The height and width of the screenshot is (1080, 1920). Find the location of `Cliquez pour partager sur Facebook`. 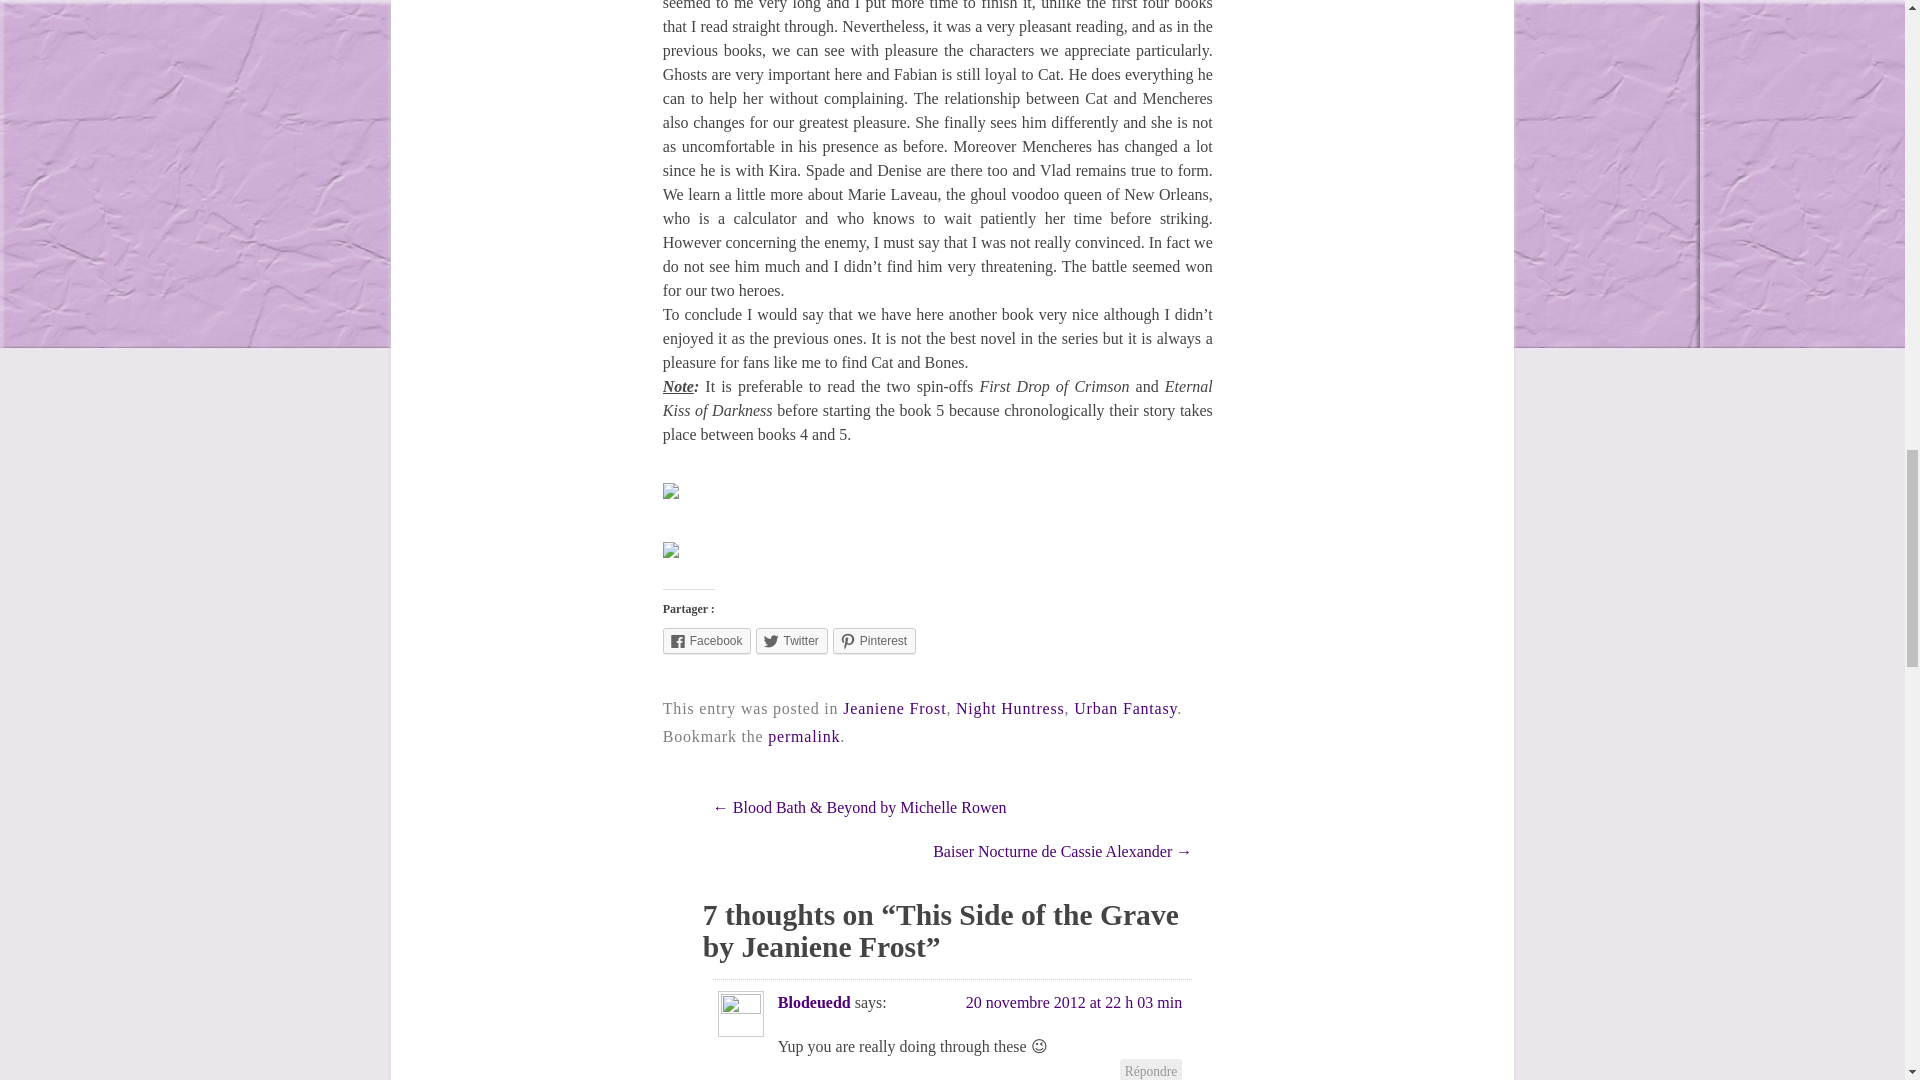

Cliquez pour partager sur Facebook is located at coordinates (707, 640).